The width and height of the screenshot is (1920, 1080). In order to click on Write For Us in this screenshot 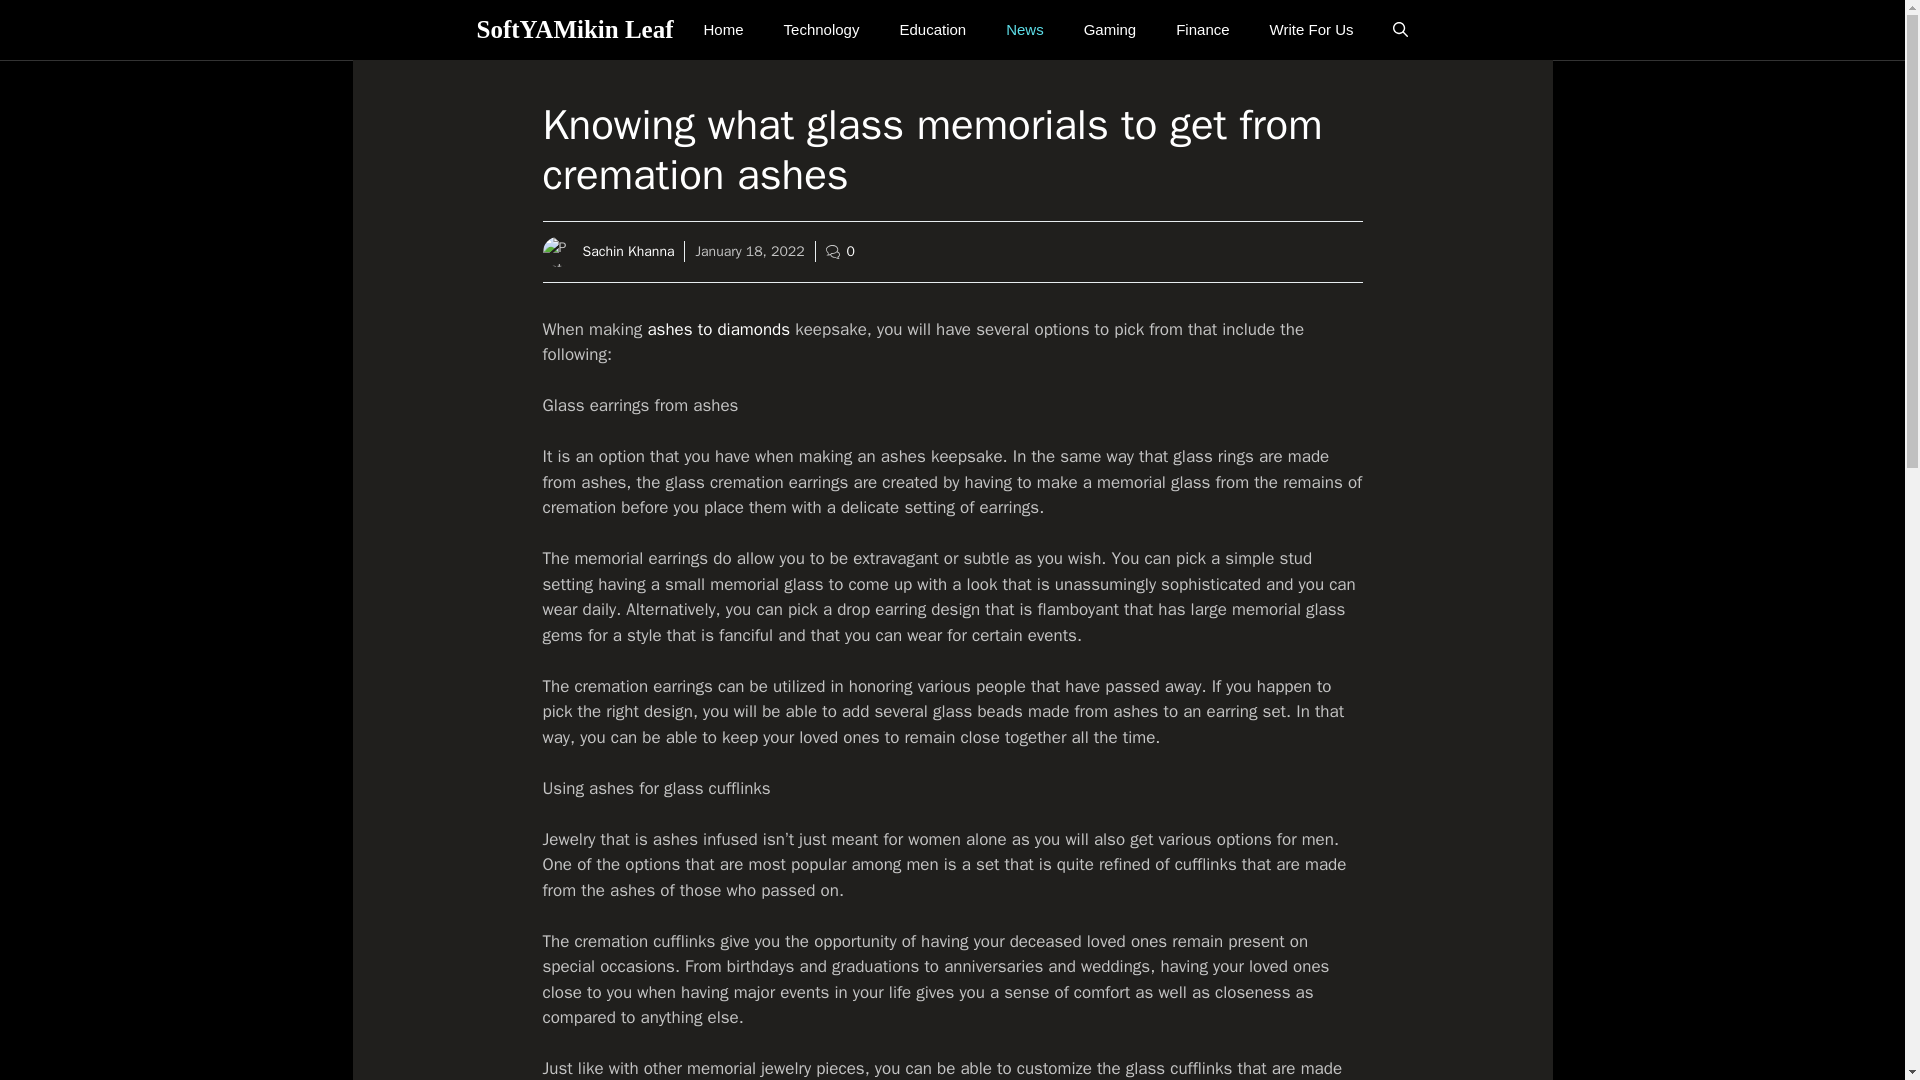, I will do `click(1312, 30)`.